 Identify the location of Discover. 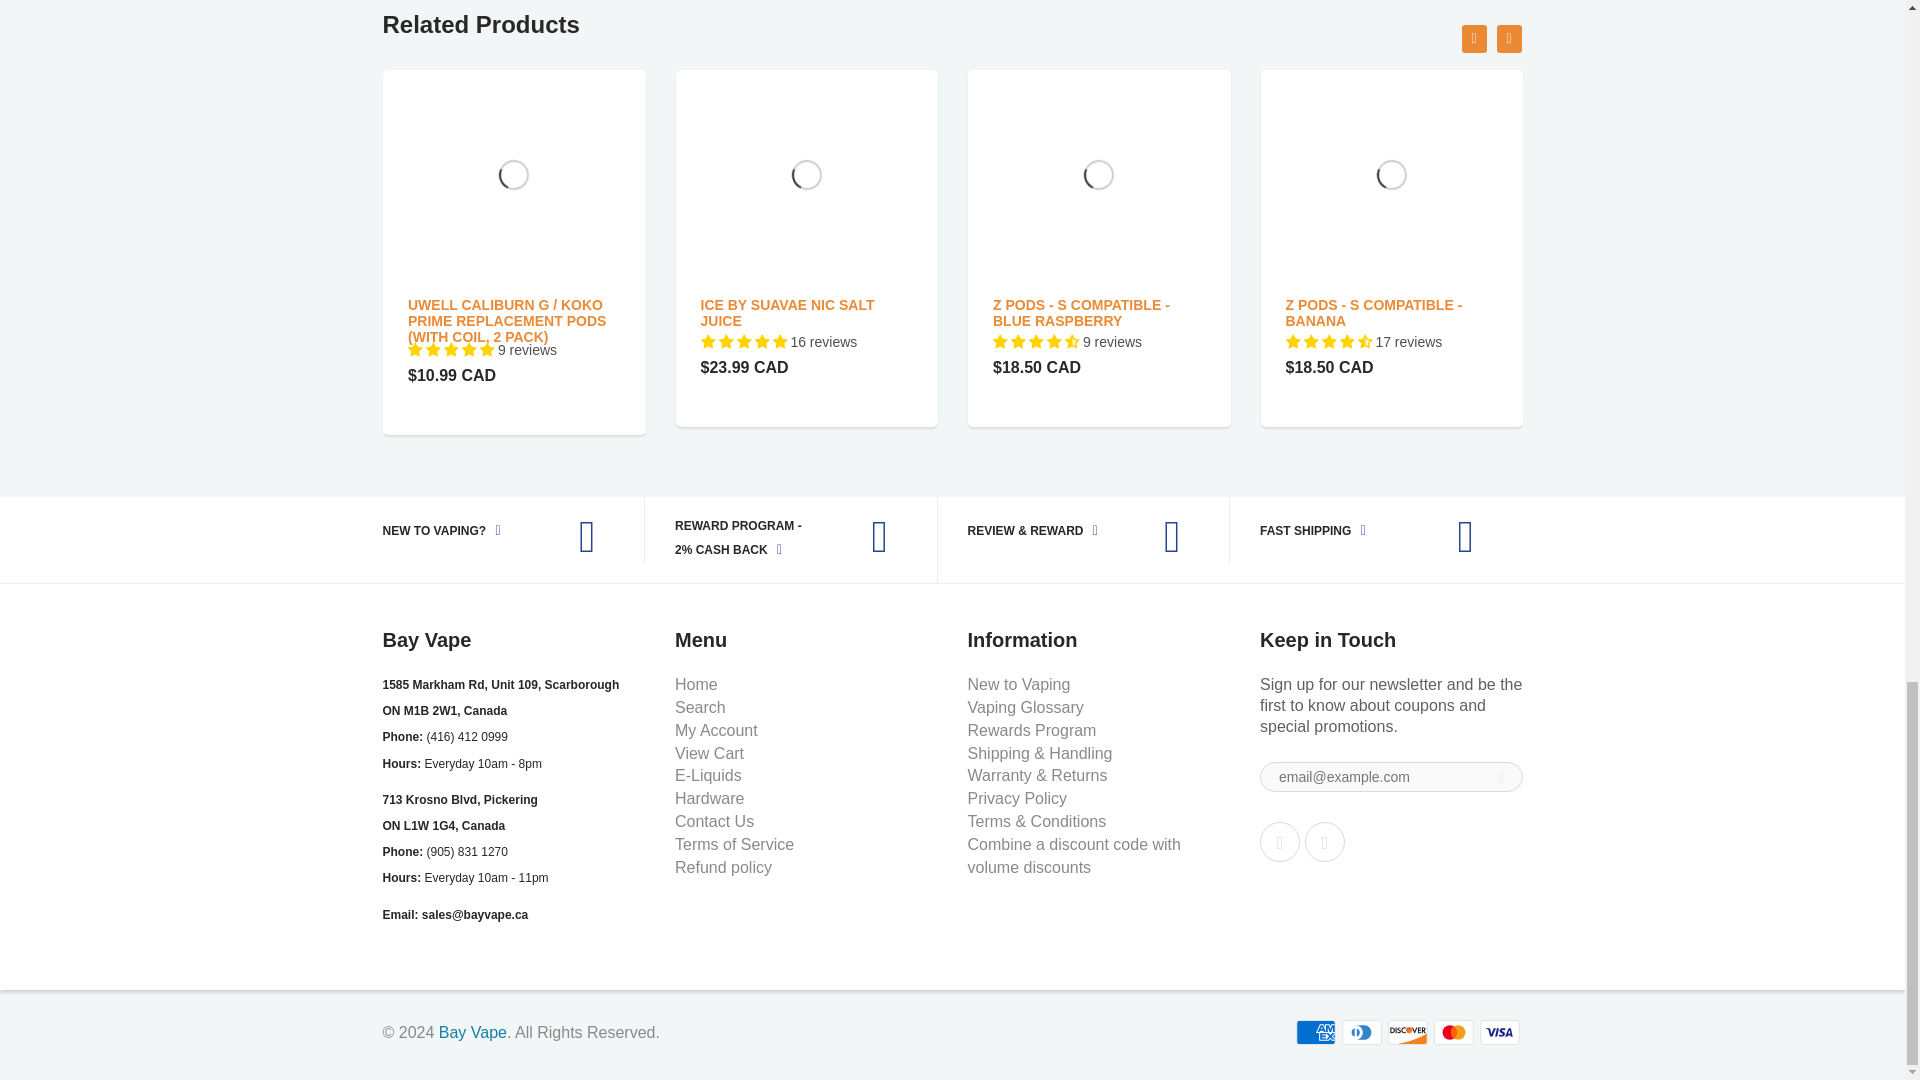
(1408, 1032).